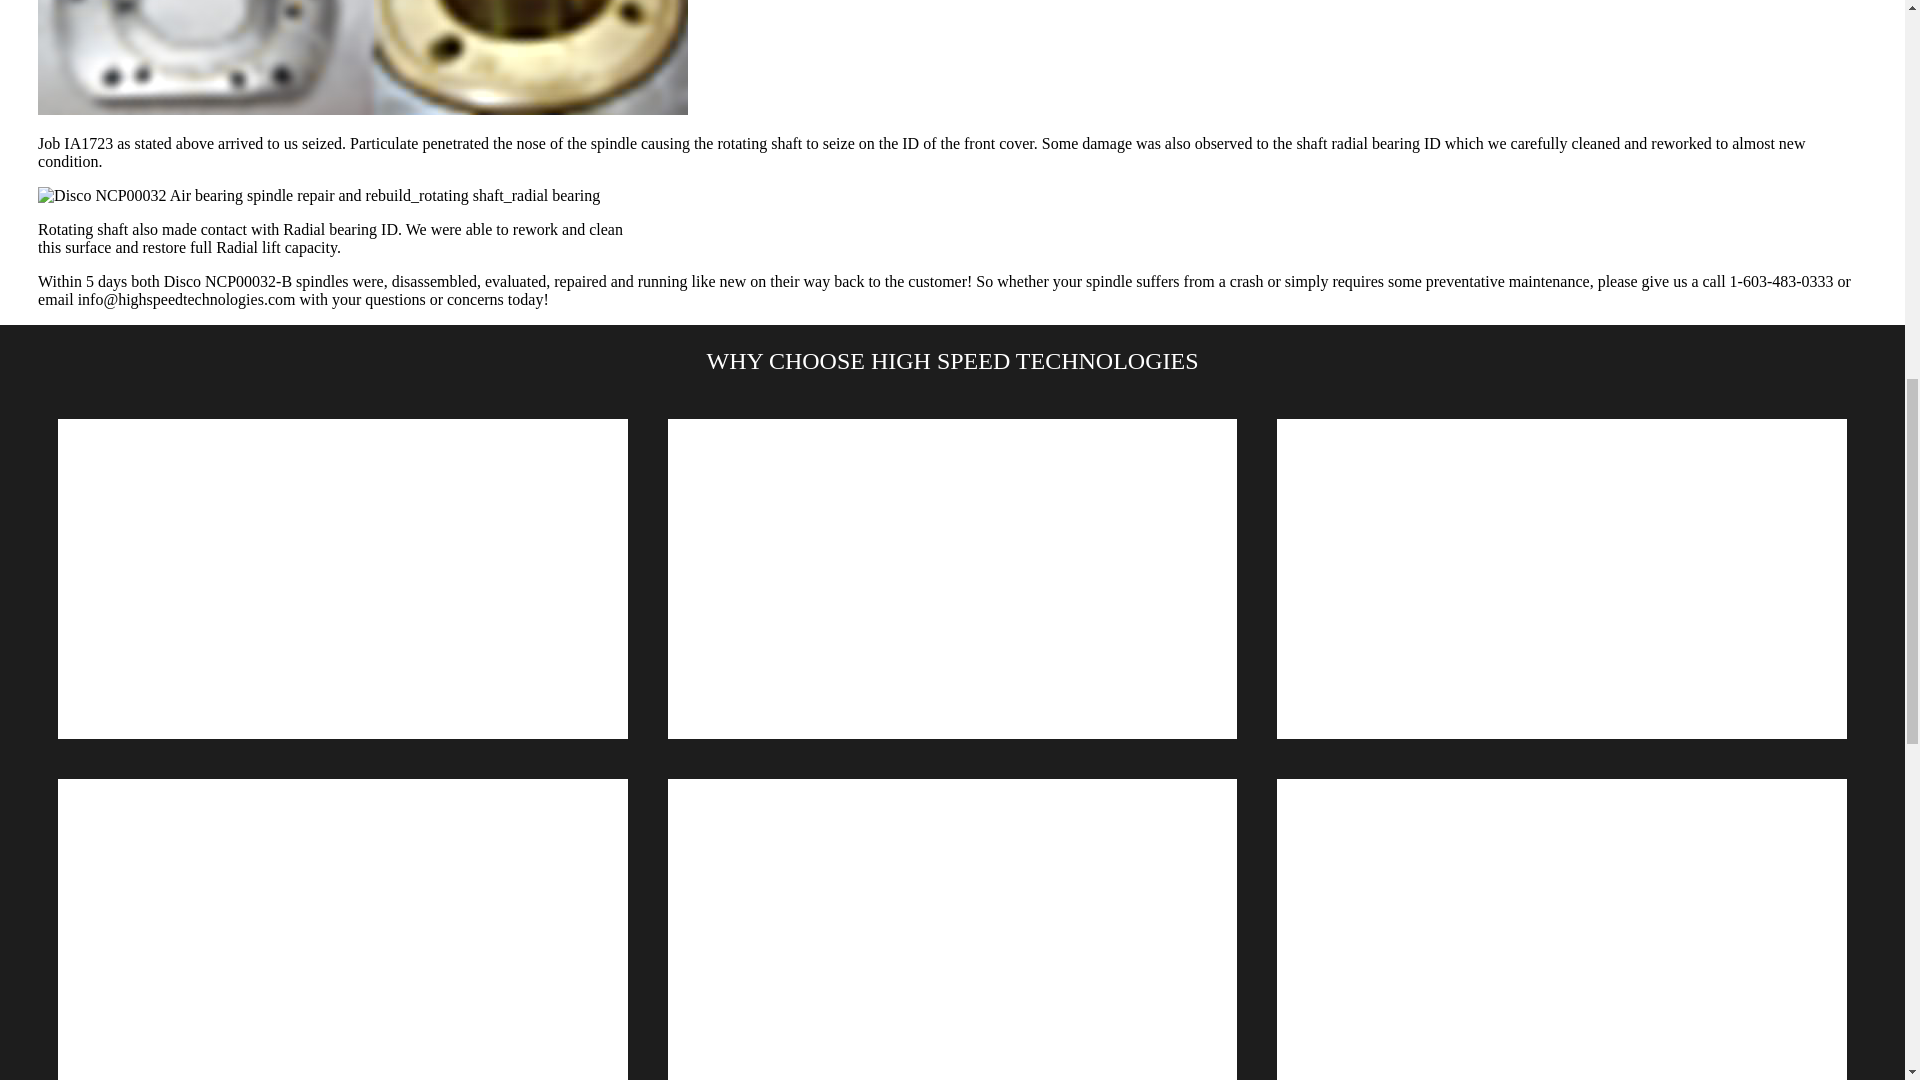  What do you see at coordinates (342, 578) in the screenshot?
I see `YouTube video player` at bounding box center [342, 578].